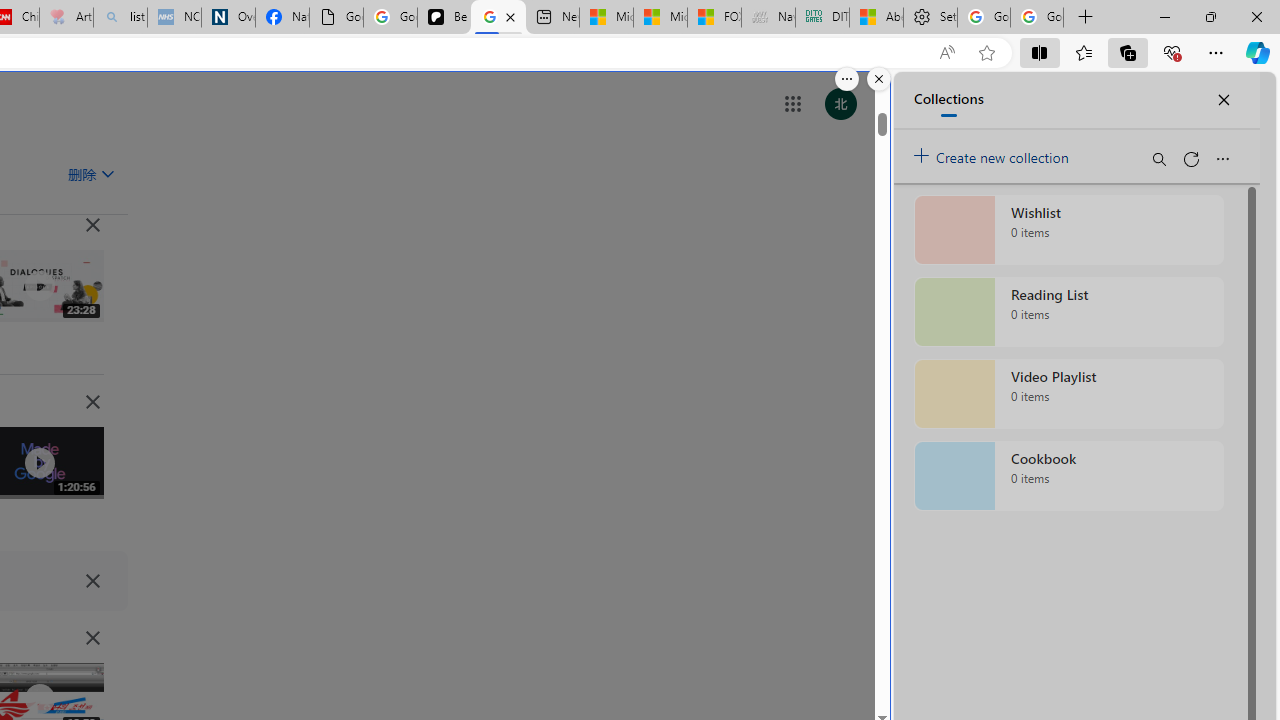 This screenshot has width=1280, height=720. What do you see at coordinates (92, 638) in the screenshot?
I see `Class: TjcpUd NMm5M` at bounding box center [92, 638].